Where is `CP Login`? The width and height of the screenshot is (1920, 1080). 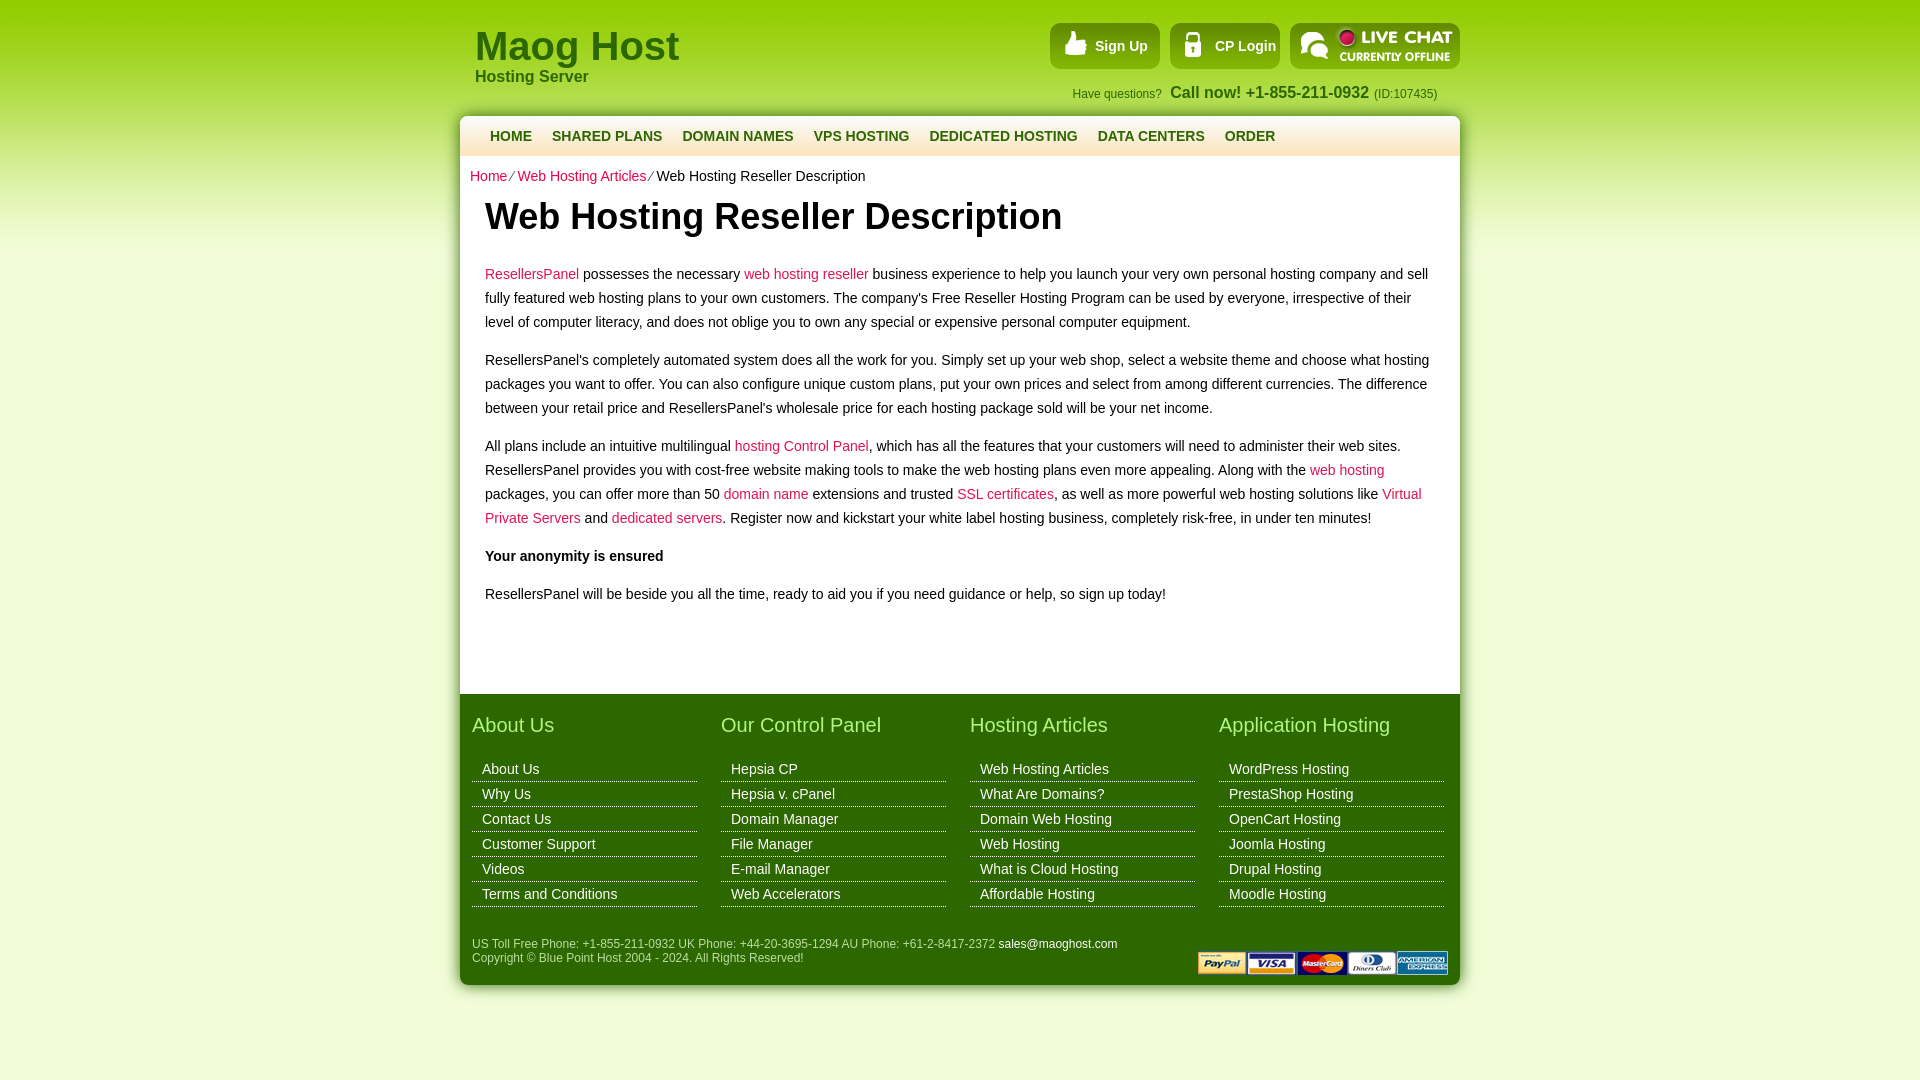 CP Login is located at coordinates (1222, 46).